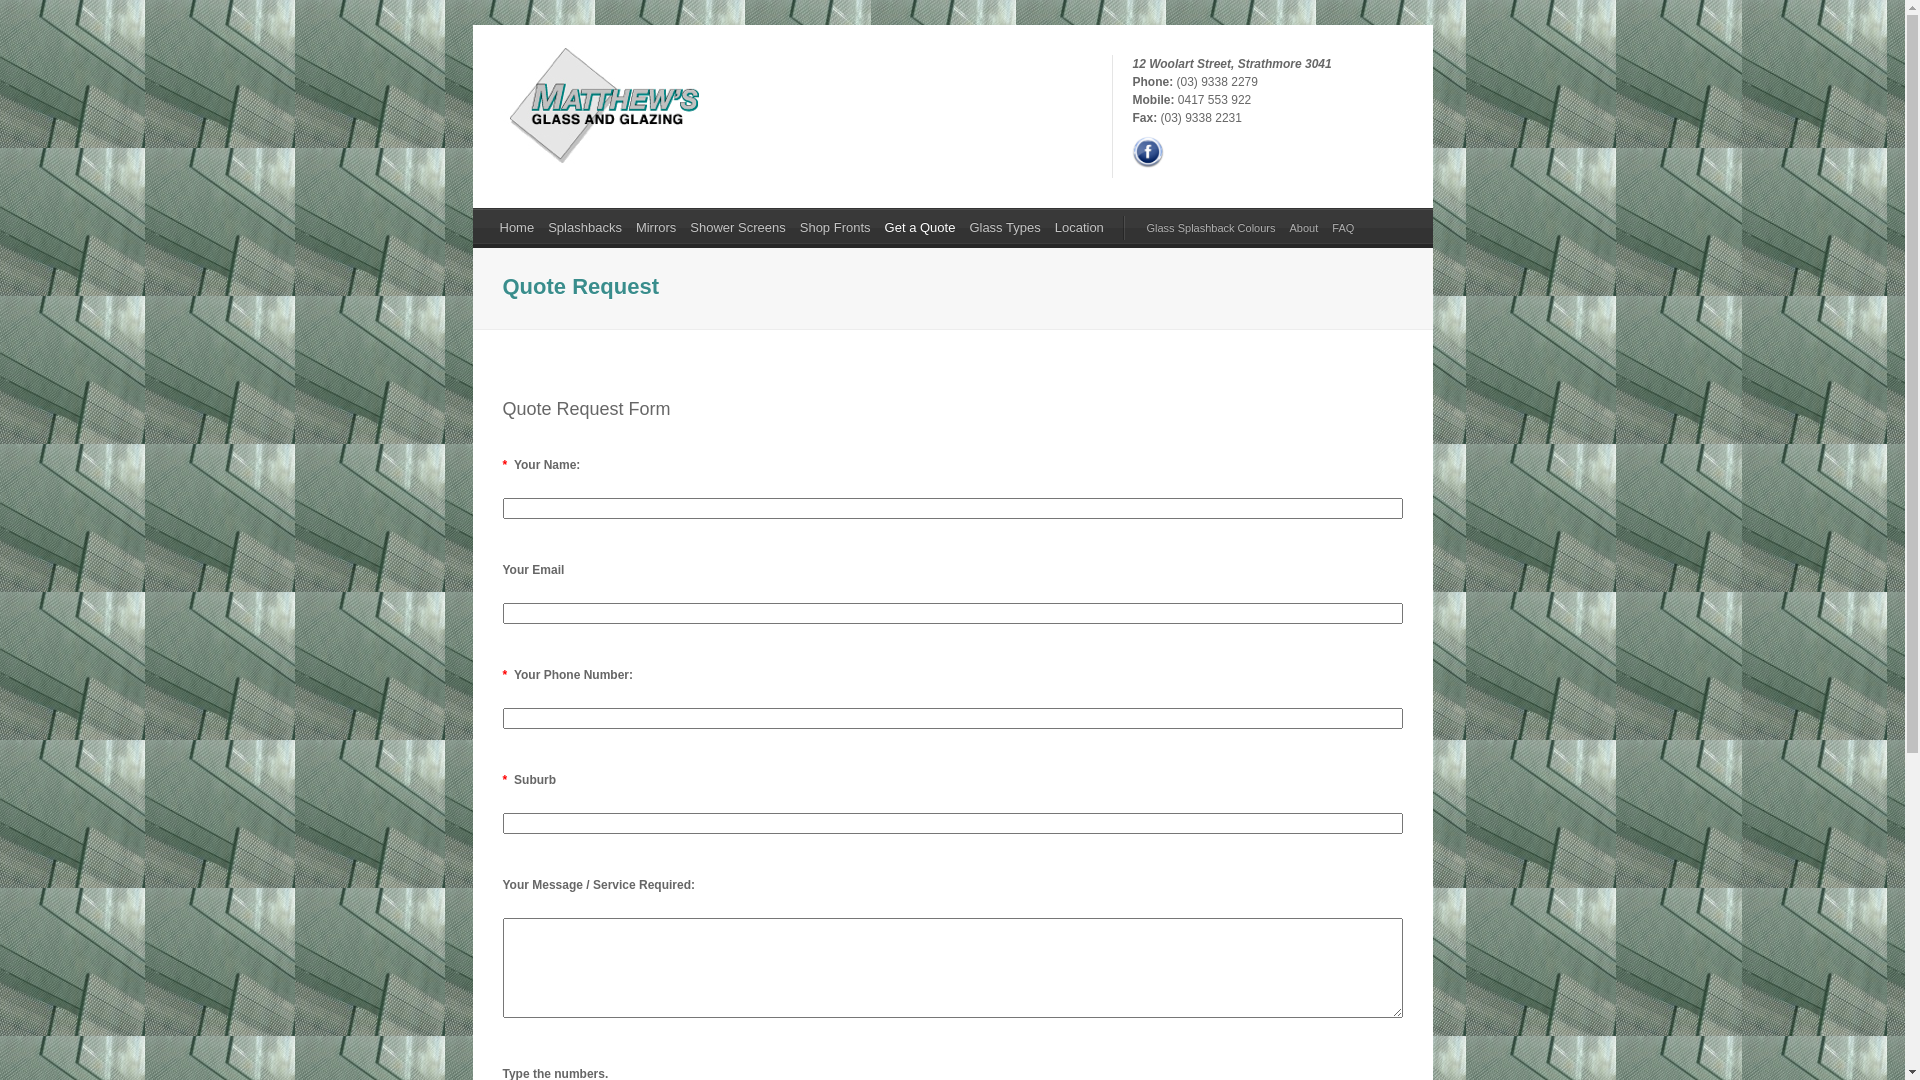  What do you see at coordinates (516, 228) in the screenshot?
I see `Home` at bounding box center [516, 228].